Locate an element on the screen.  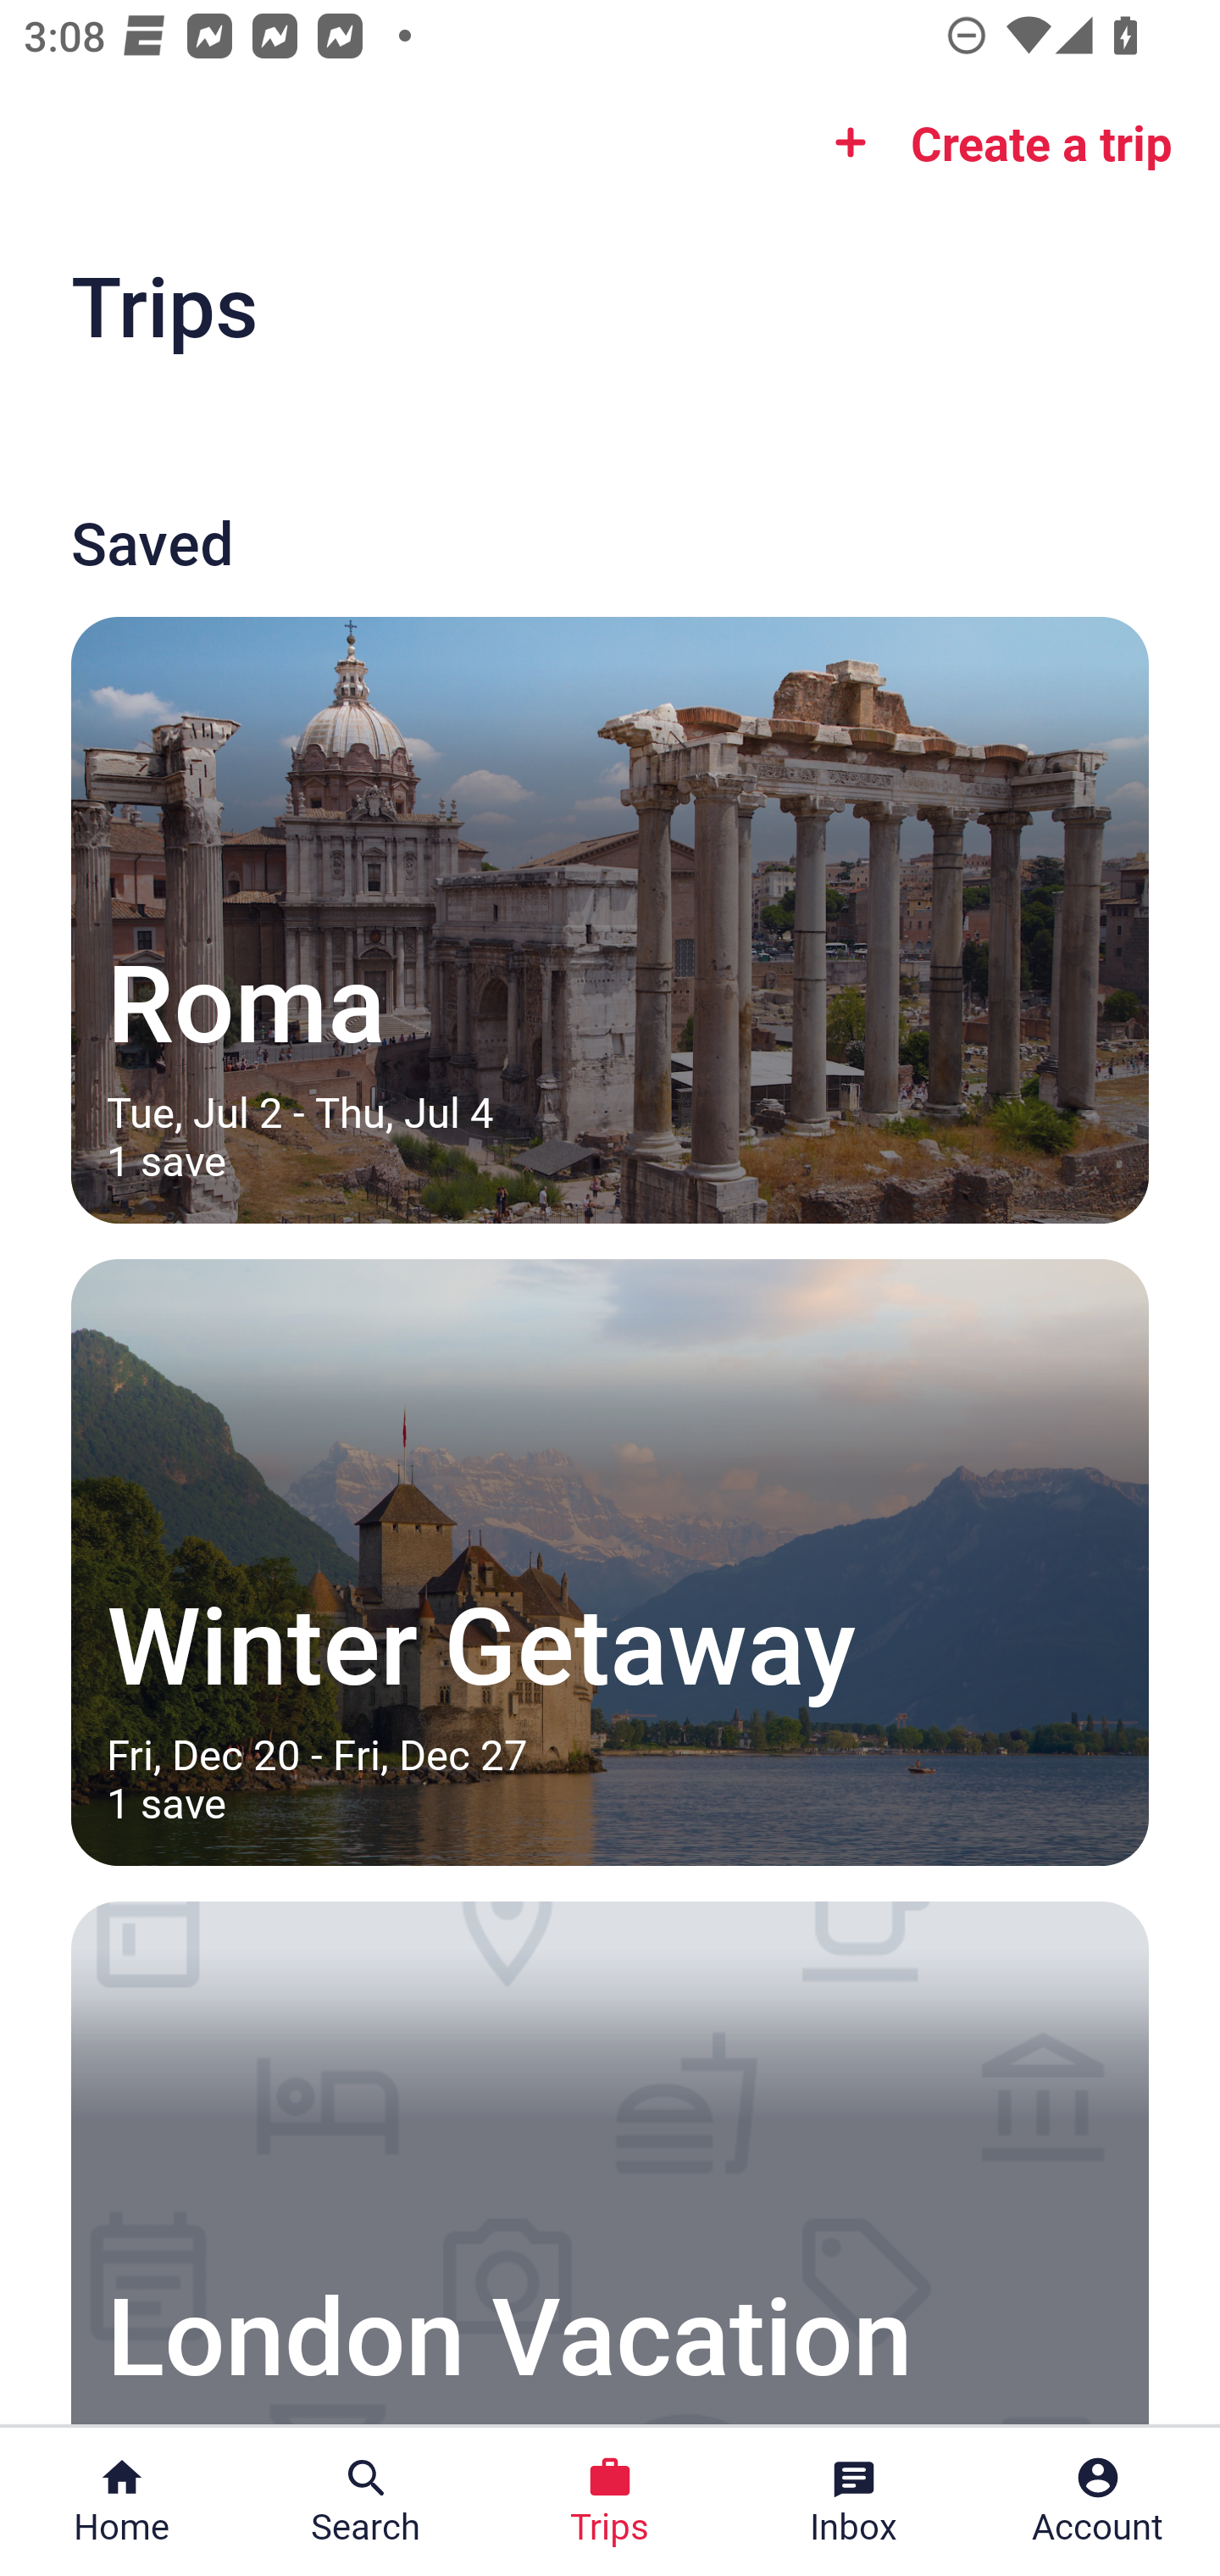
Account Profile. Button is located at coordinates (1098, 2501).